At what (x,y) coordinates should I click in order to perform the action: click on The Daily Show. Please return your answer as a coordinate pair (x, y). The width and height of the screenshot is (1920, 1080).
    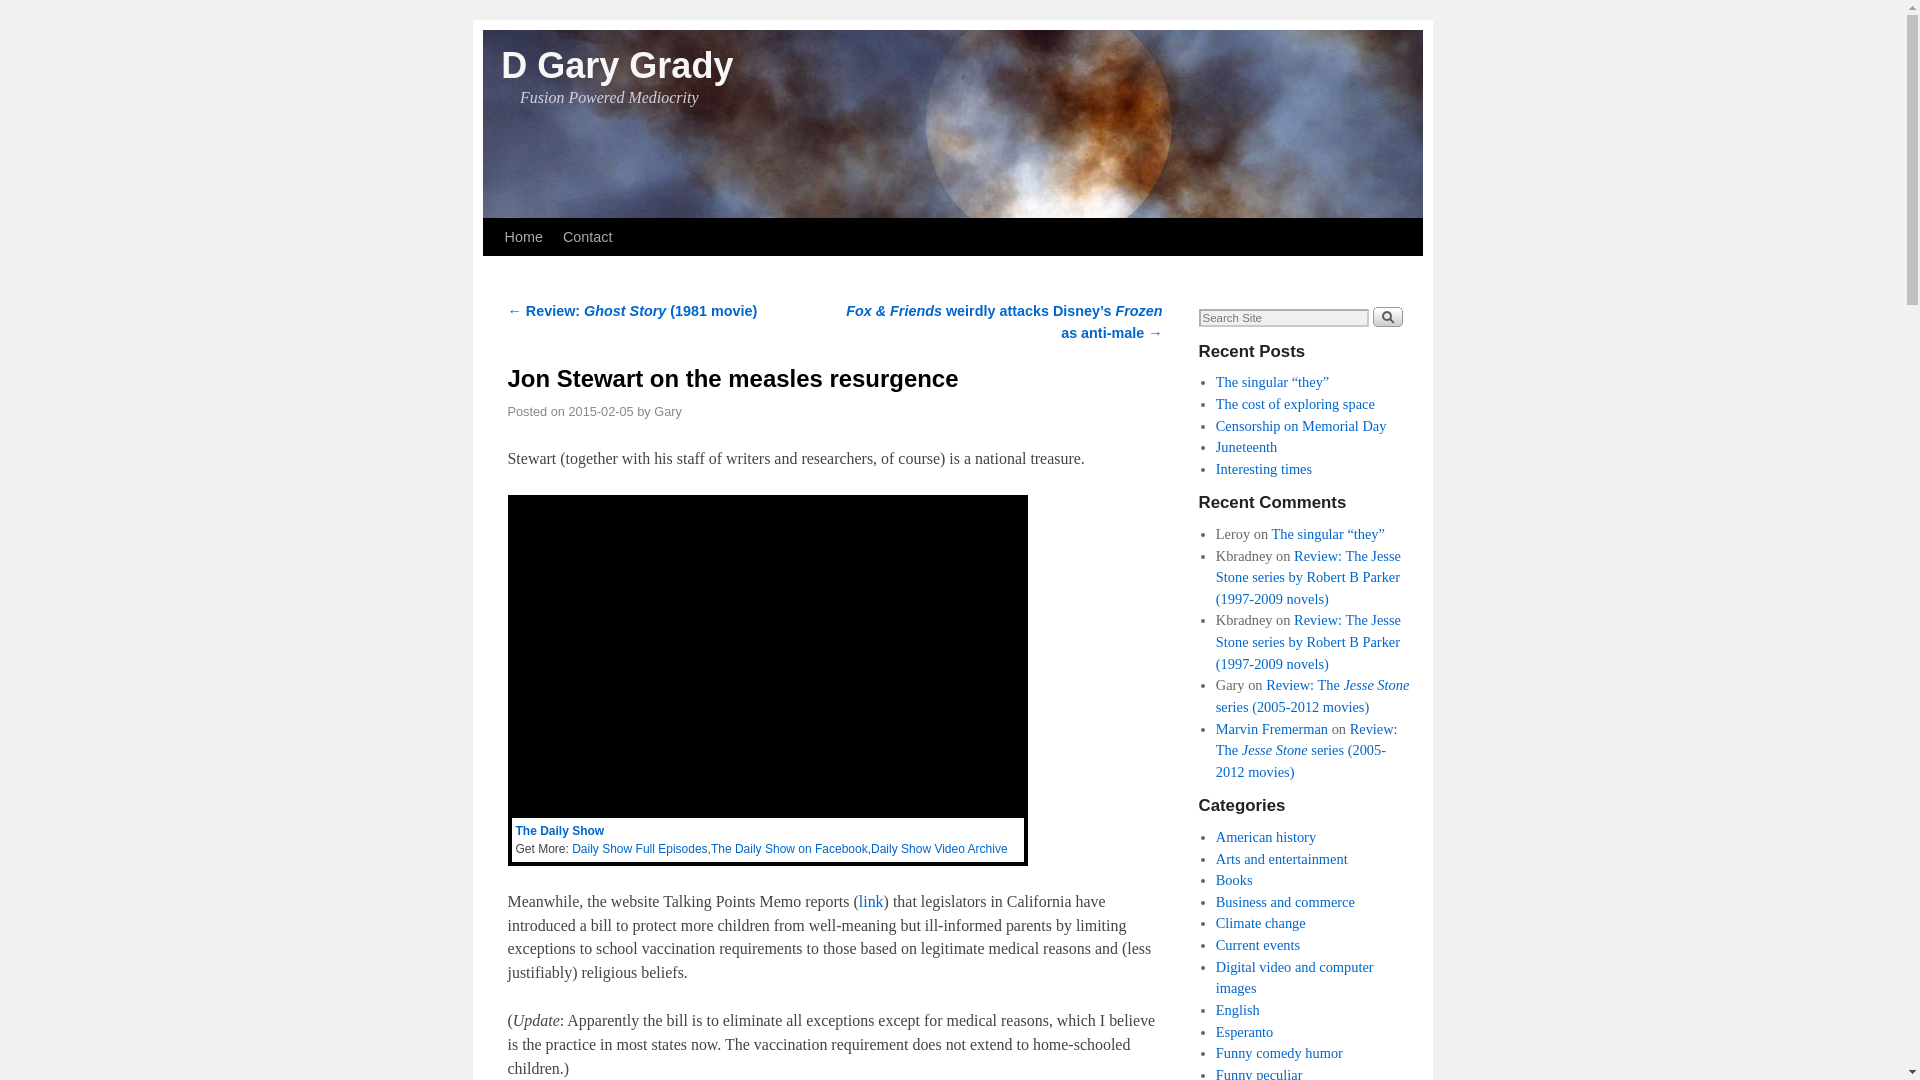
    Looking at the image, I should click on (560, 831).